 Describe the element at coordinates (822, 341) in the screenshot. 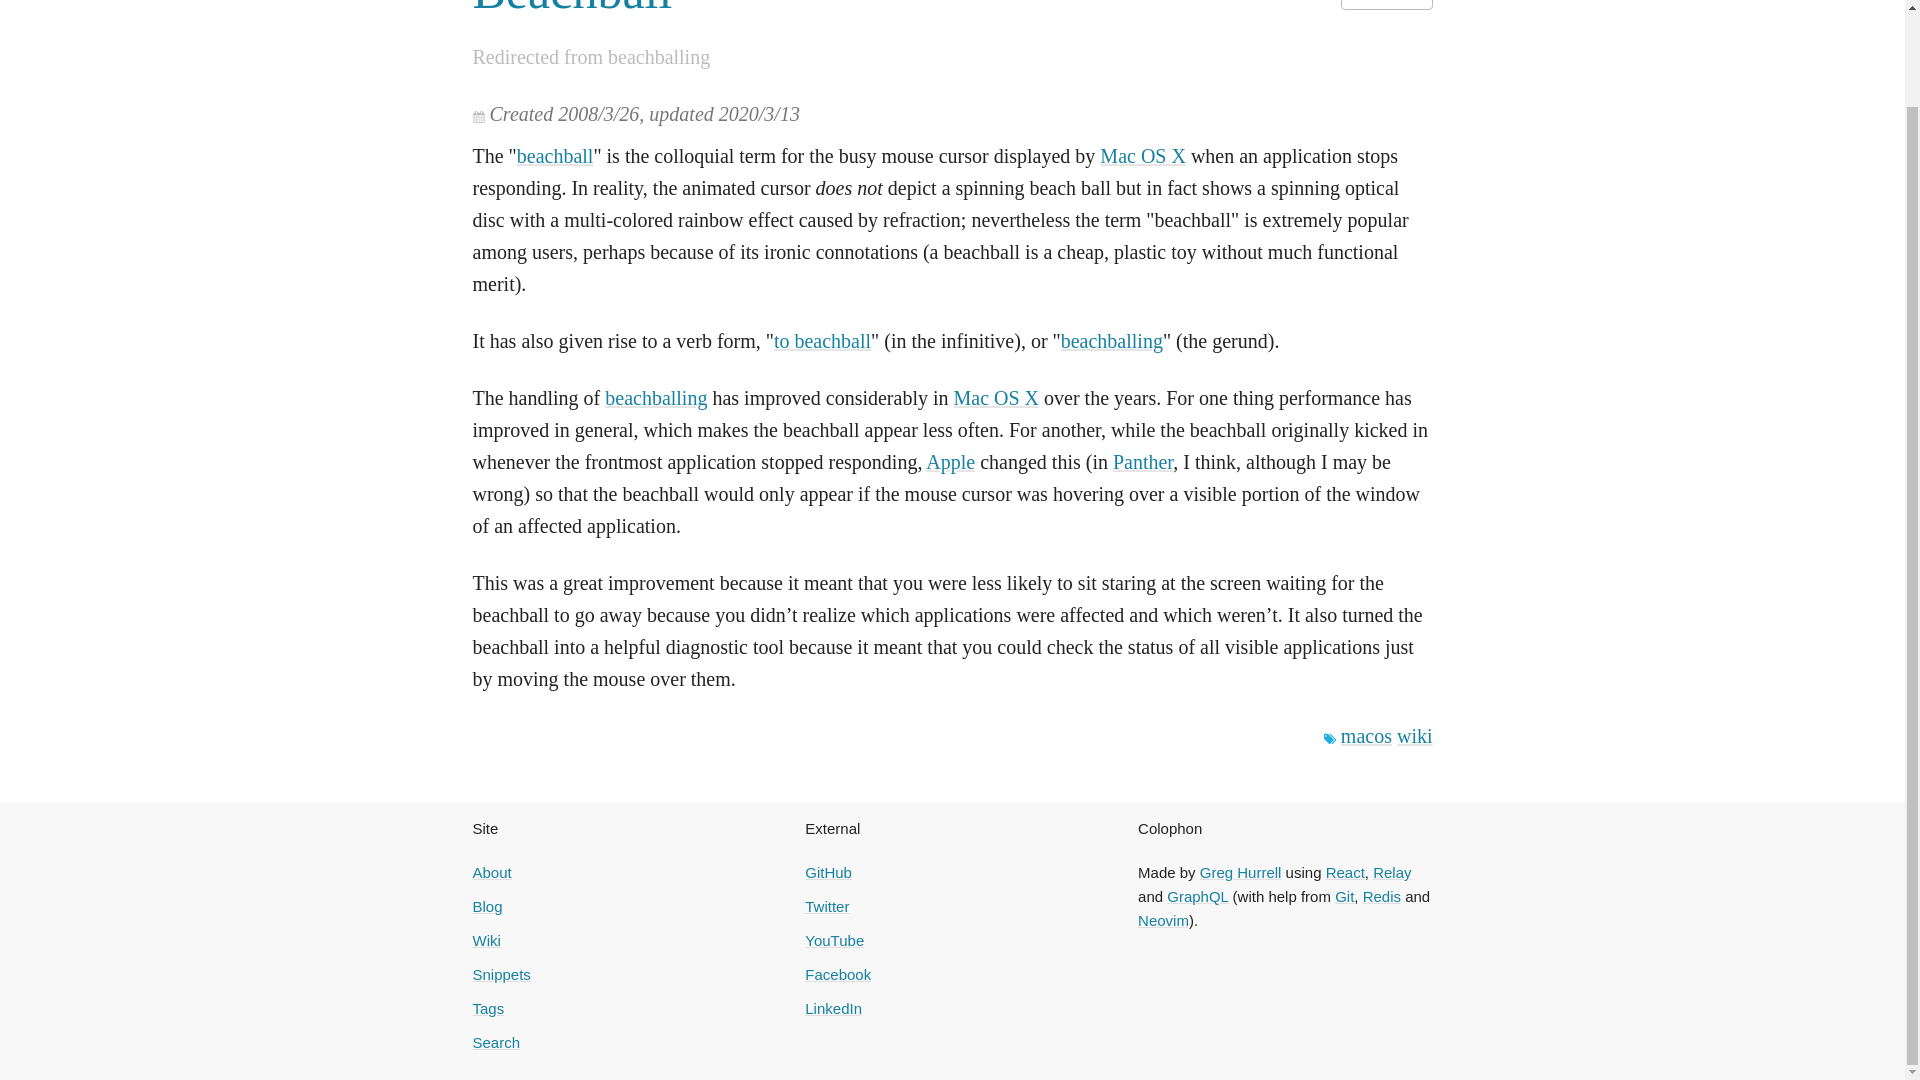

I see `to beachball` at that location.